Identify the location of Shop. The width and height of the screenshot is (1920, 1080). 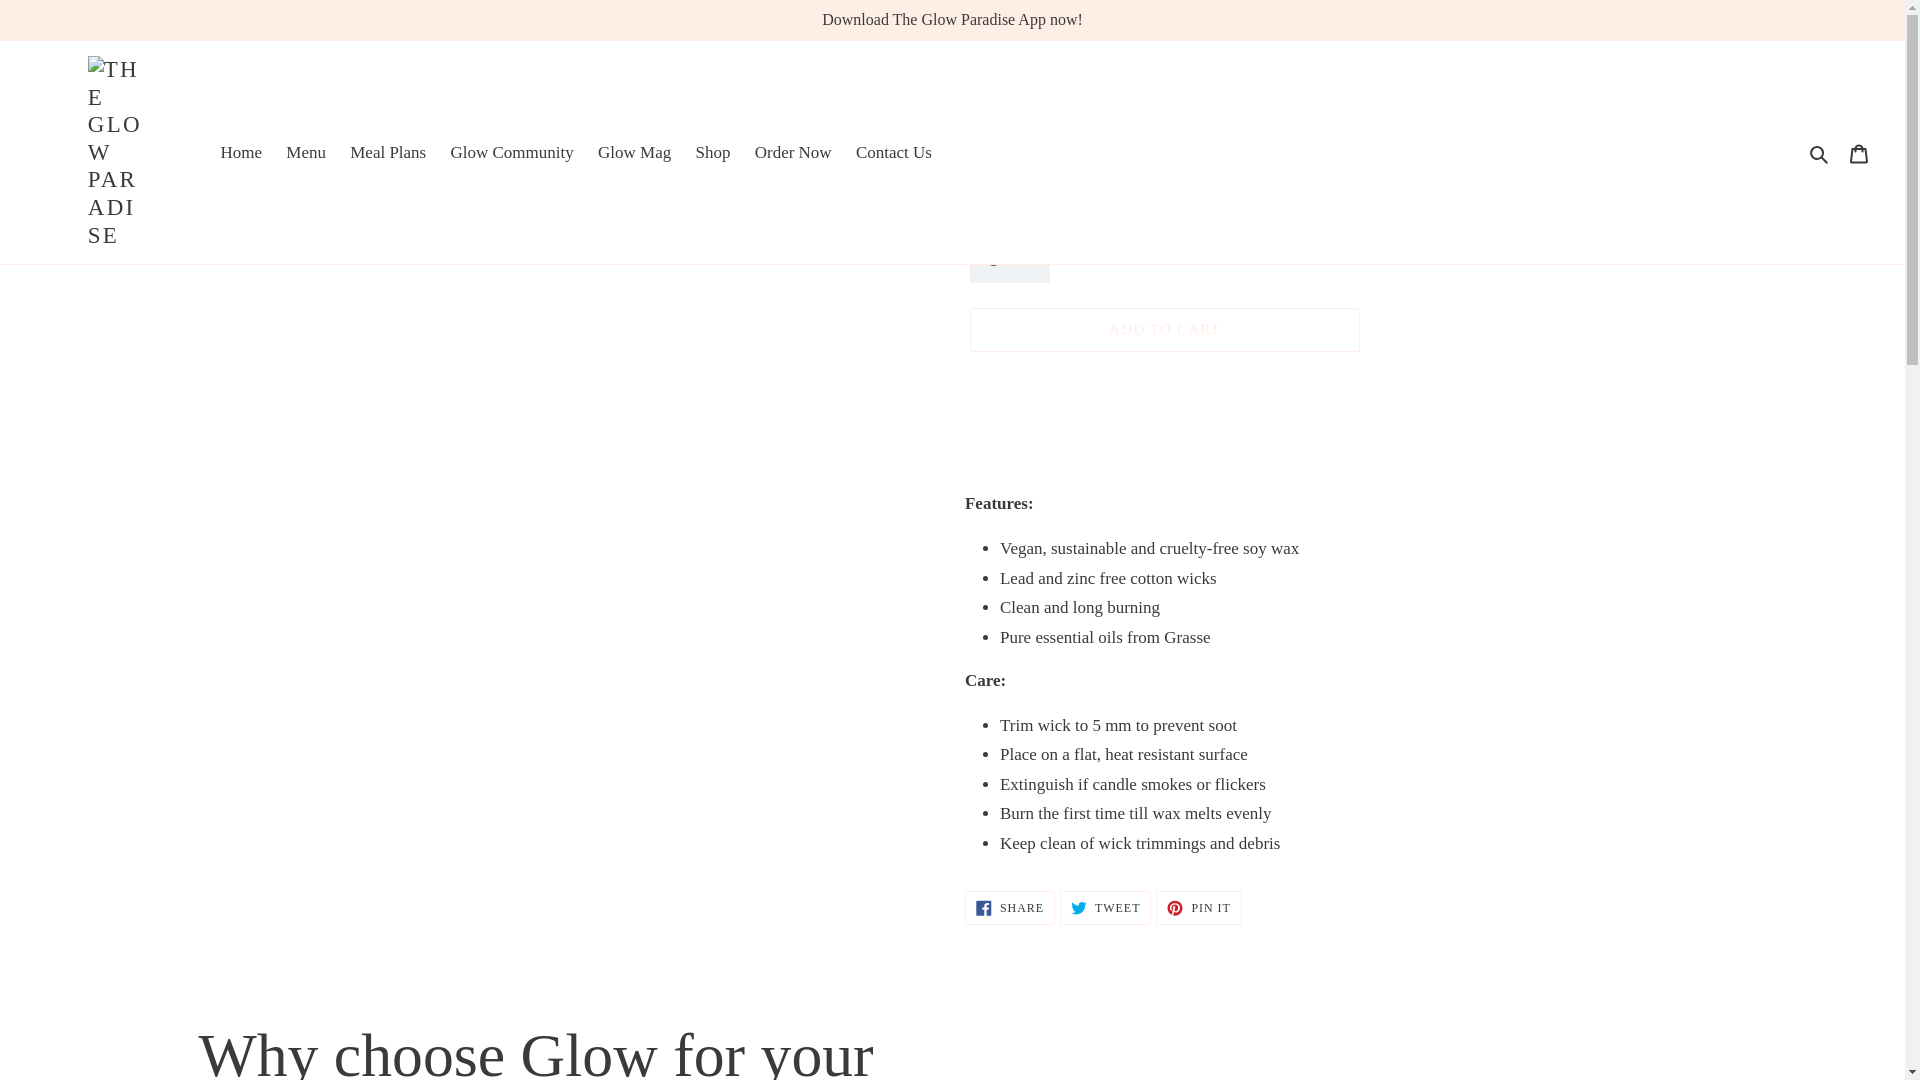
(712, 152).